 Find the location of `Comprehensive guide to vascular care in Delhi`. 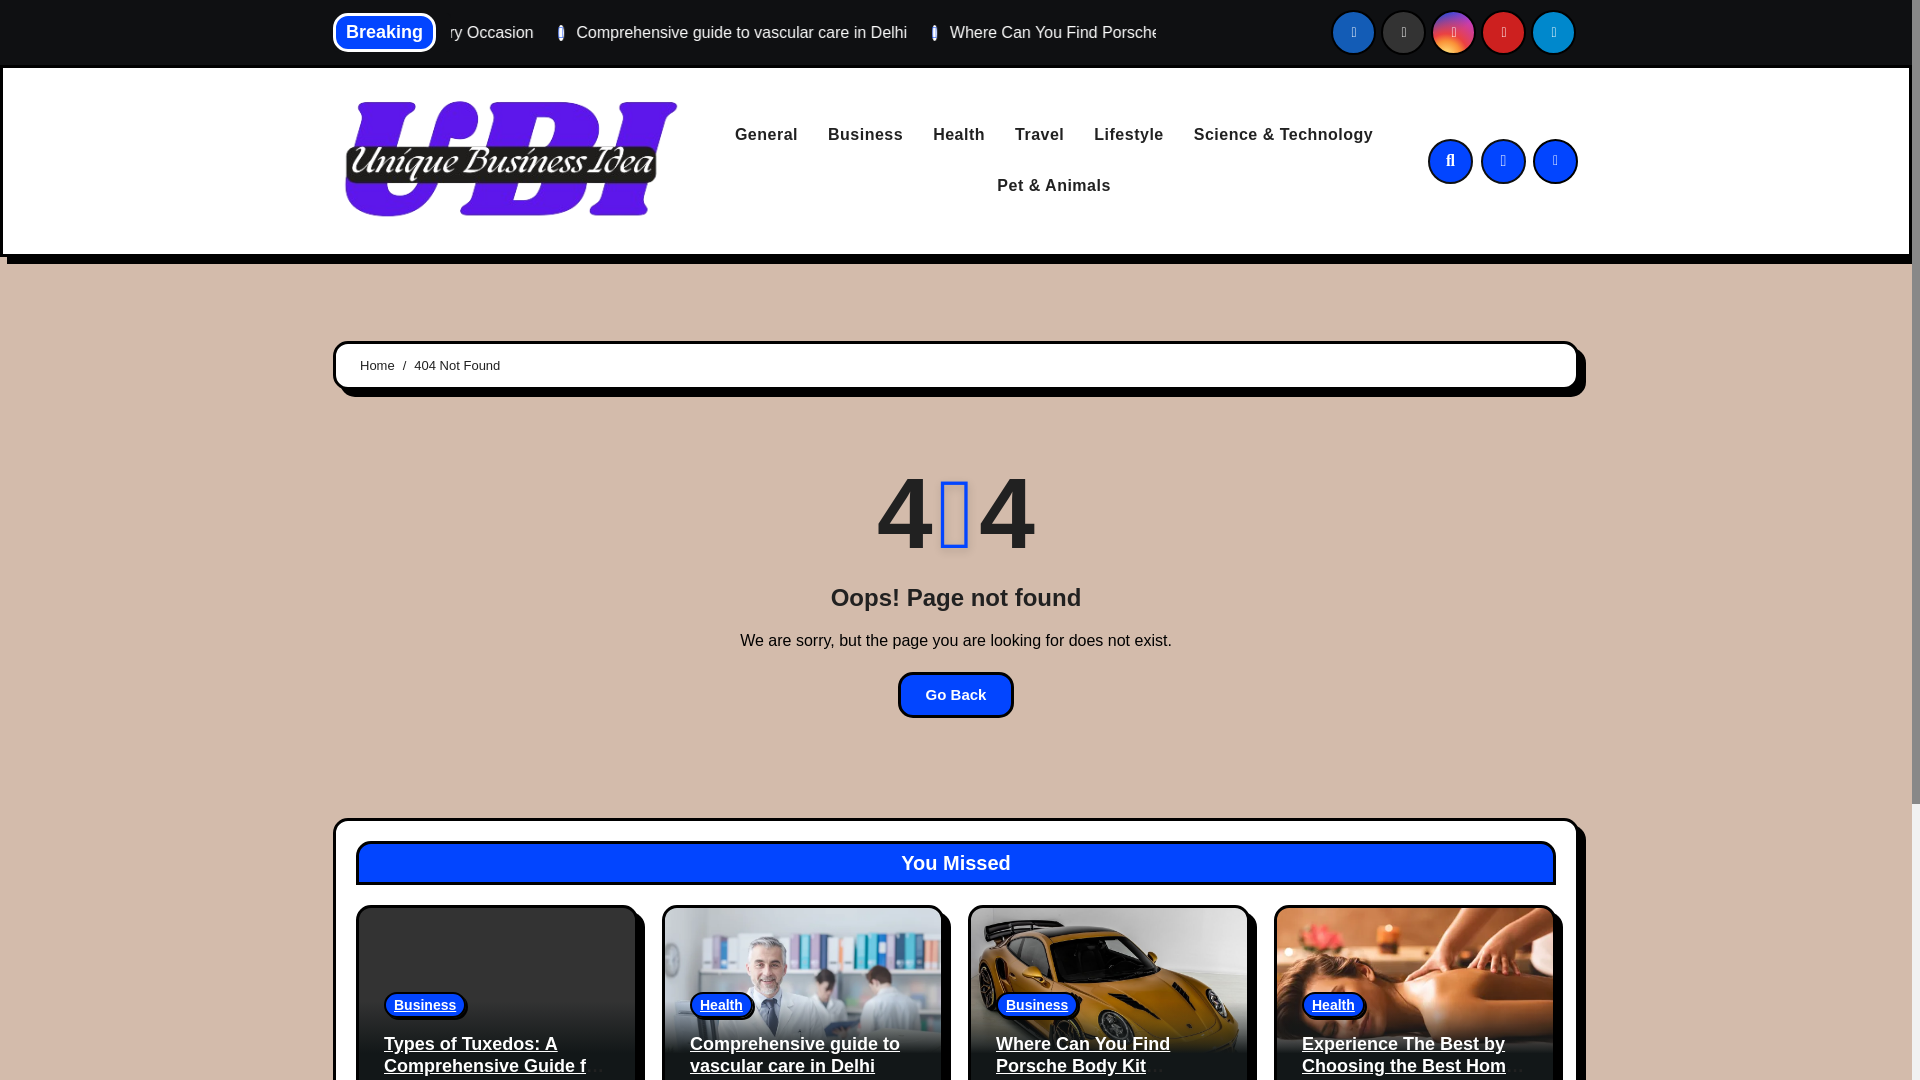

Comprehensive guide to vascular care in Delhi is located at coordinates (999, 32).